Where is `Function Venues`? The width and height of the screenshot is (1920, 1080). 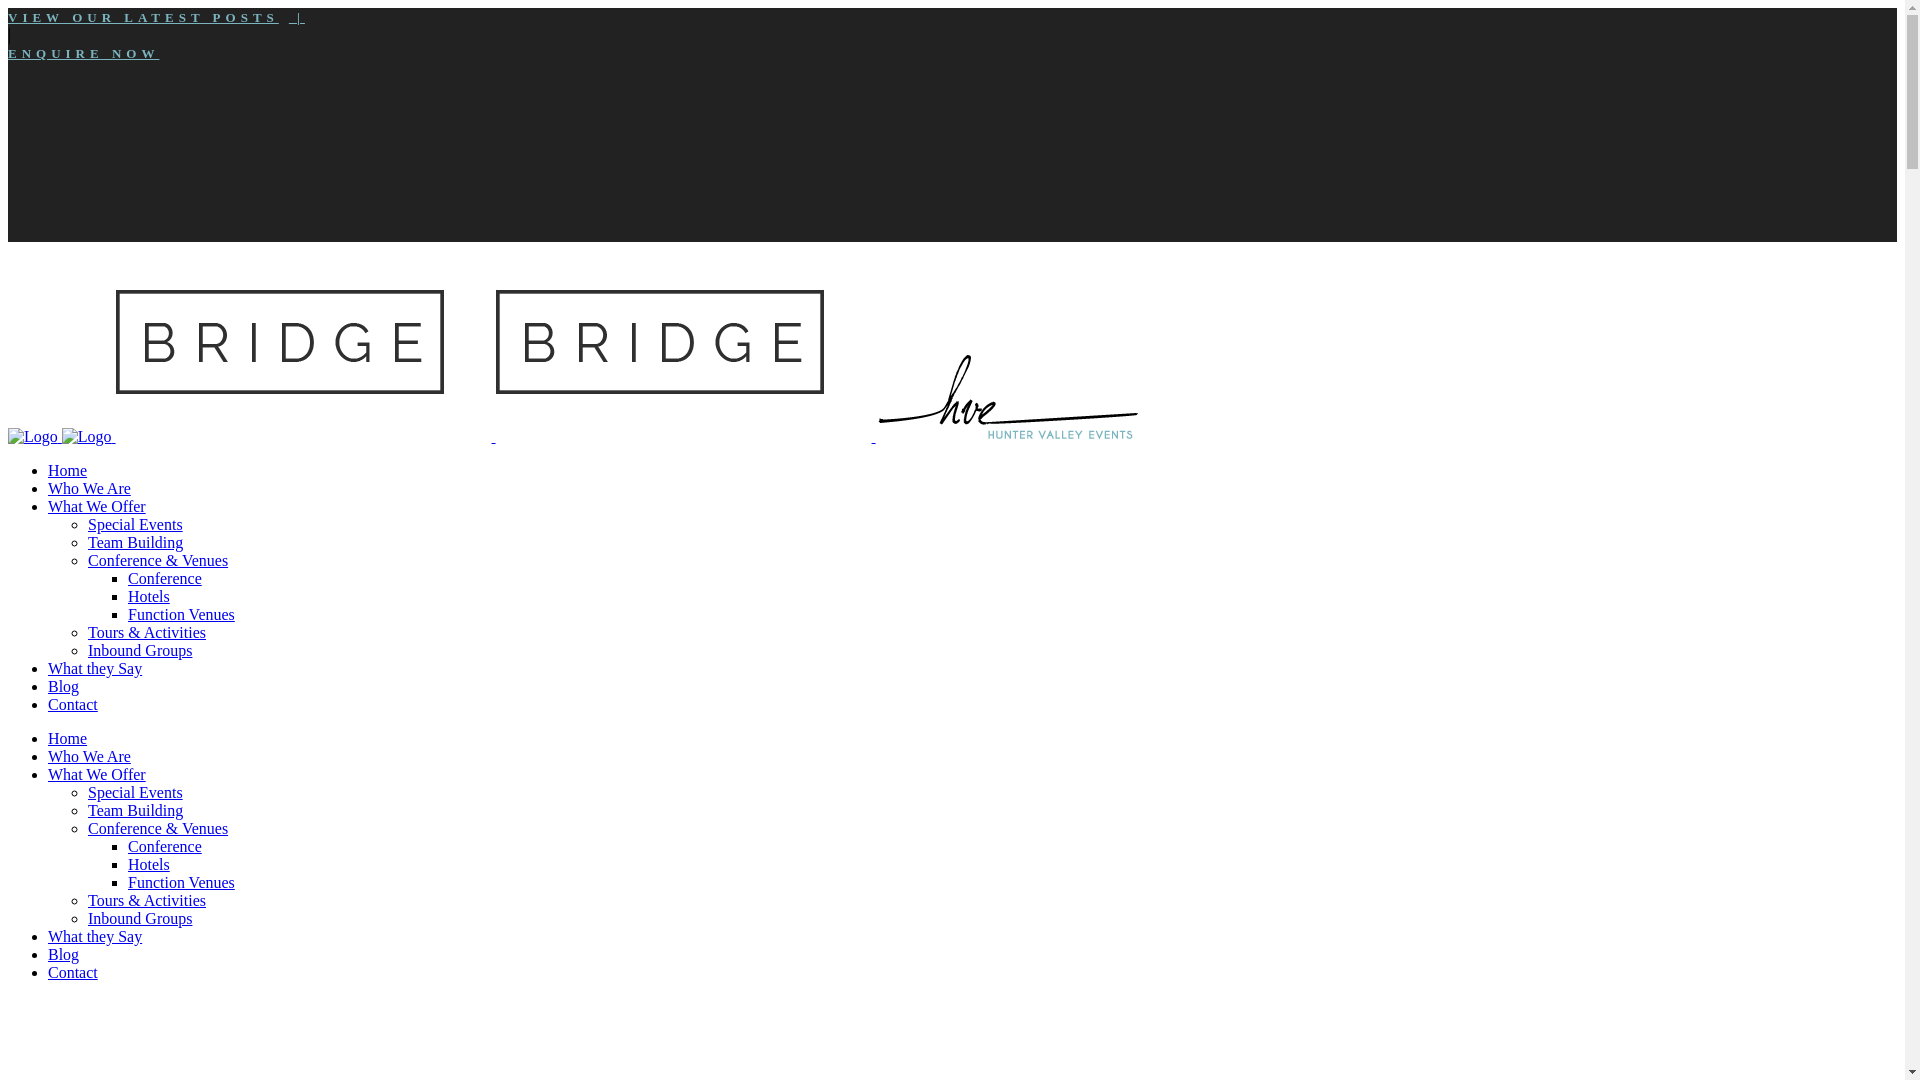 Function Venues is located at coordinates (182, 882).